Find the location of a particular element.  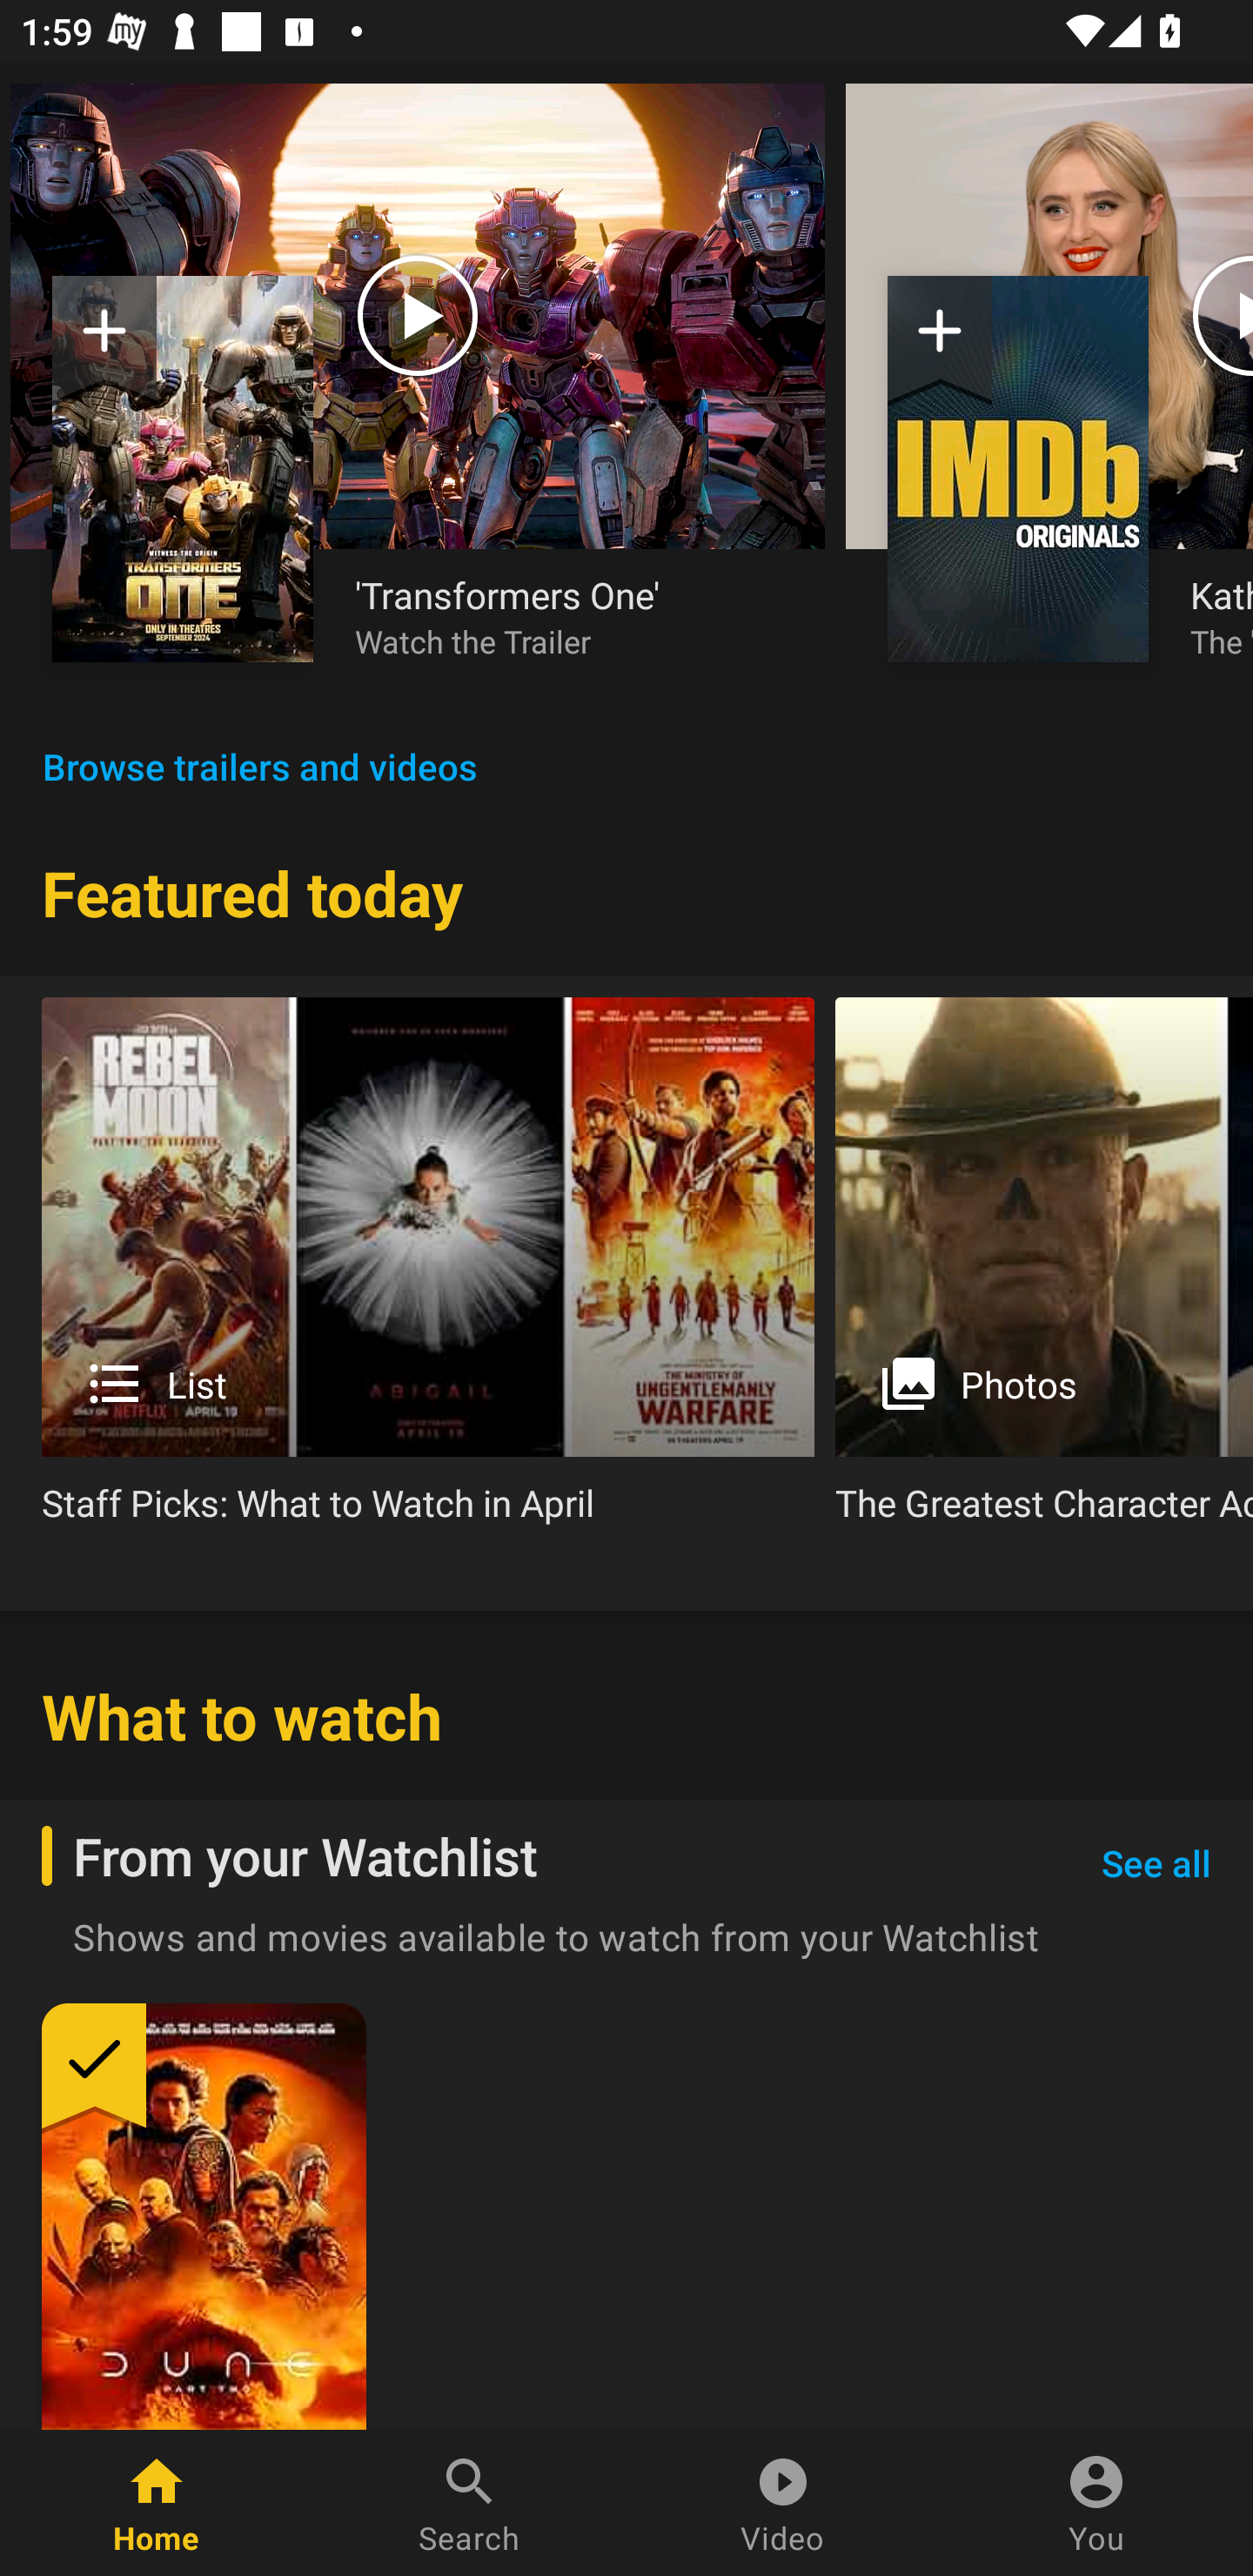

Not in watchlist is located at coordinates (940, 341).